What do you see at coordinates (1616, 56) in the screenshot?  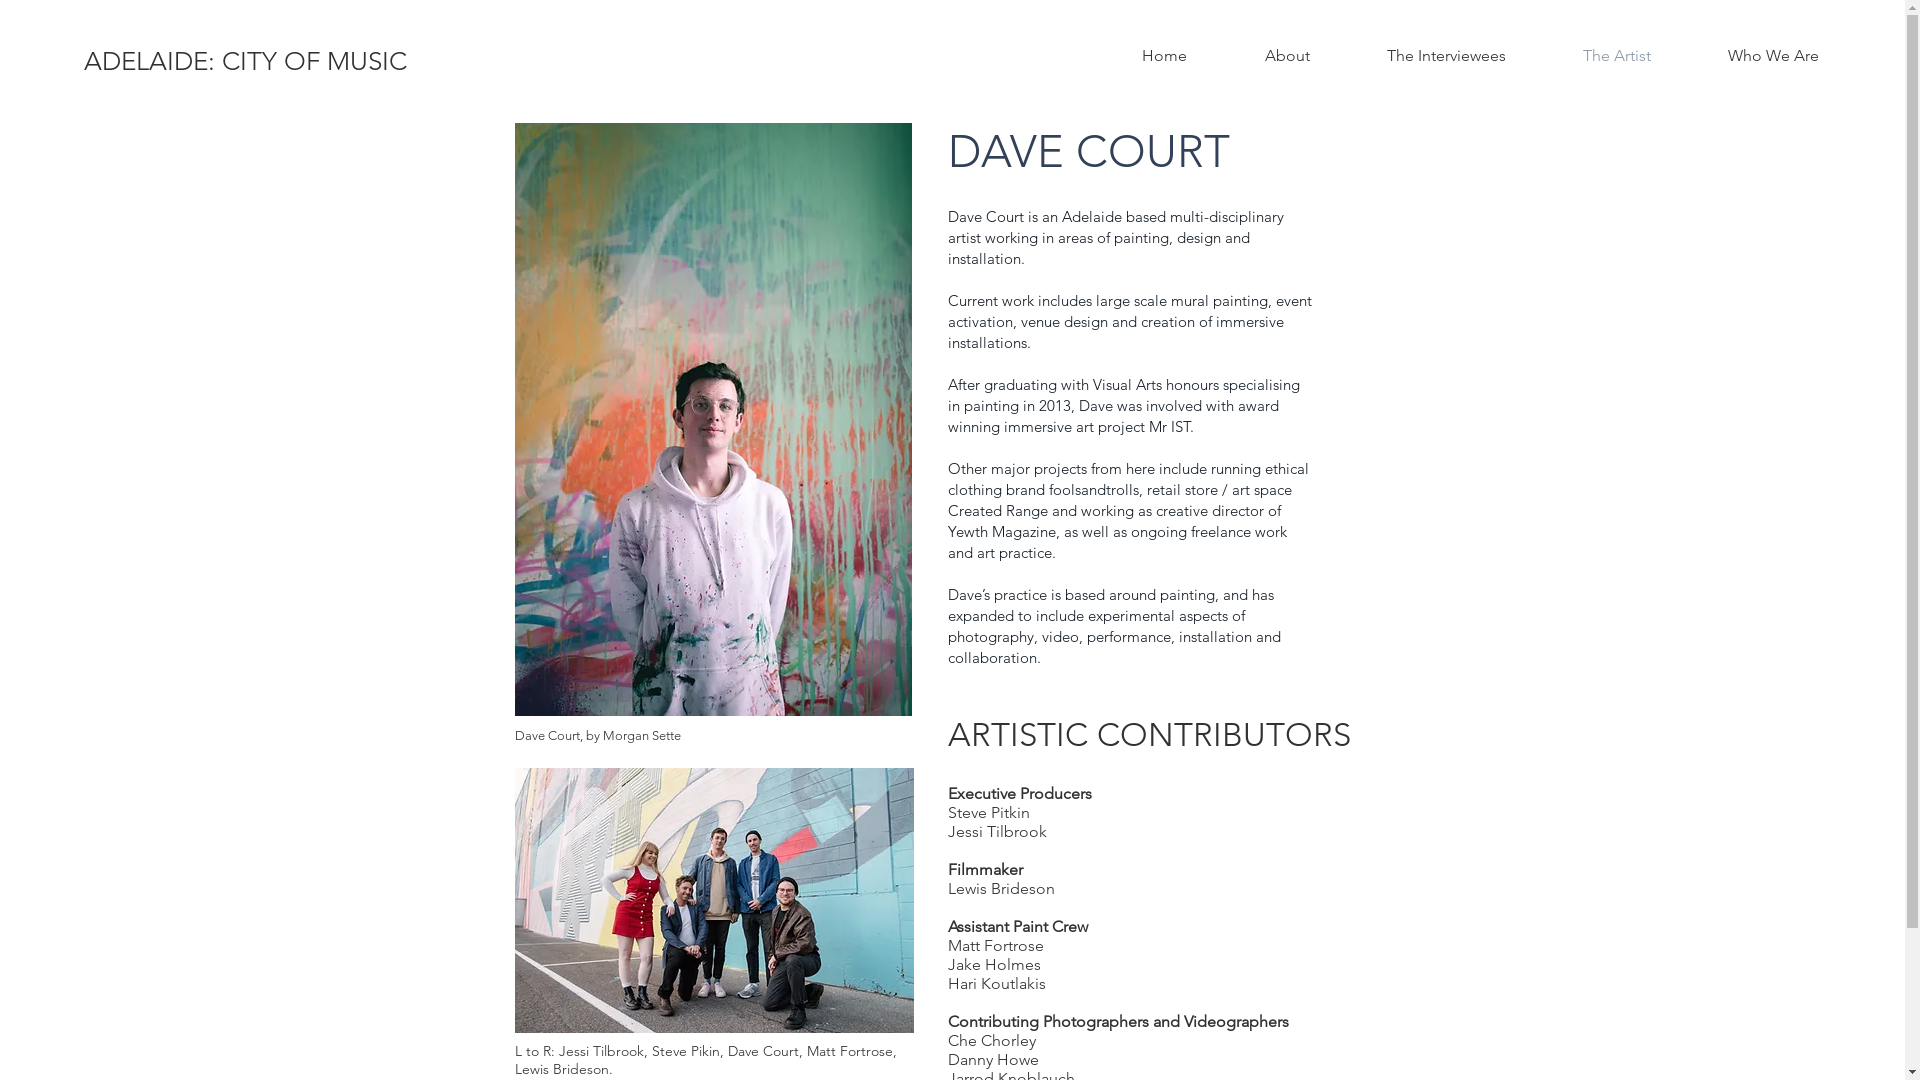 I see `The Artist` at bounding box center [1616, 56].